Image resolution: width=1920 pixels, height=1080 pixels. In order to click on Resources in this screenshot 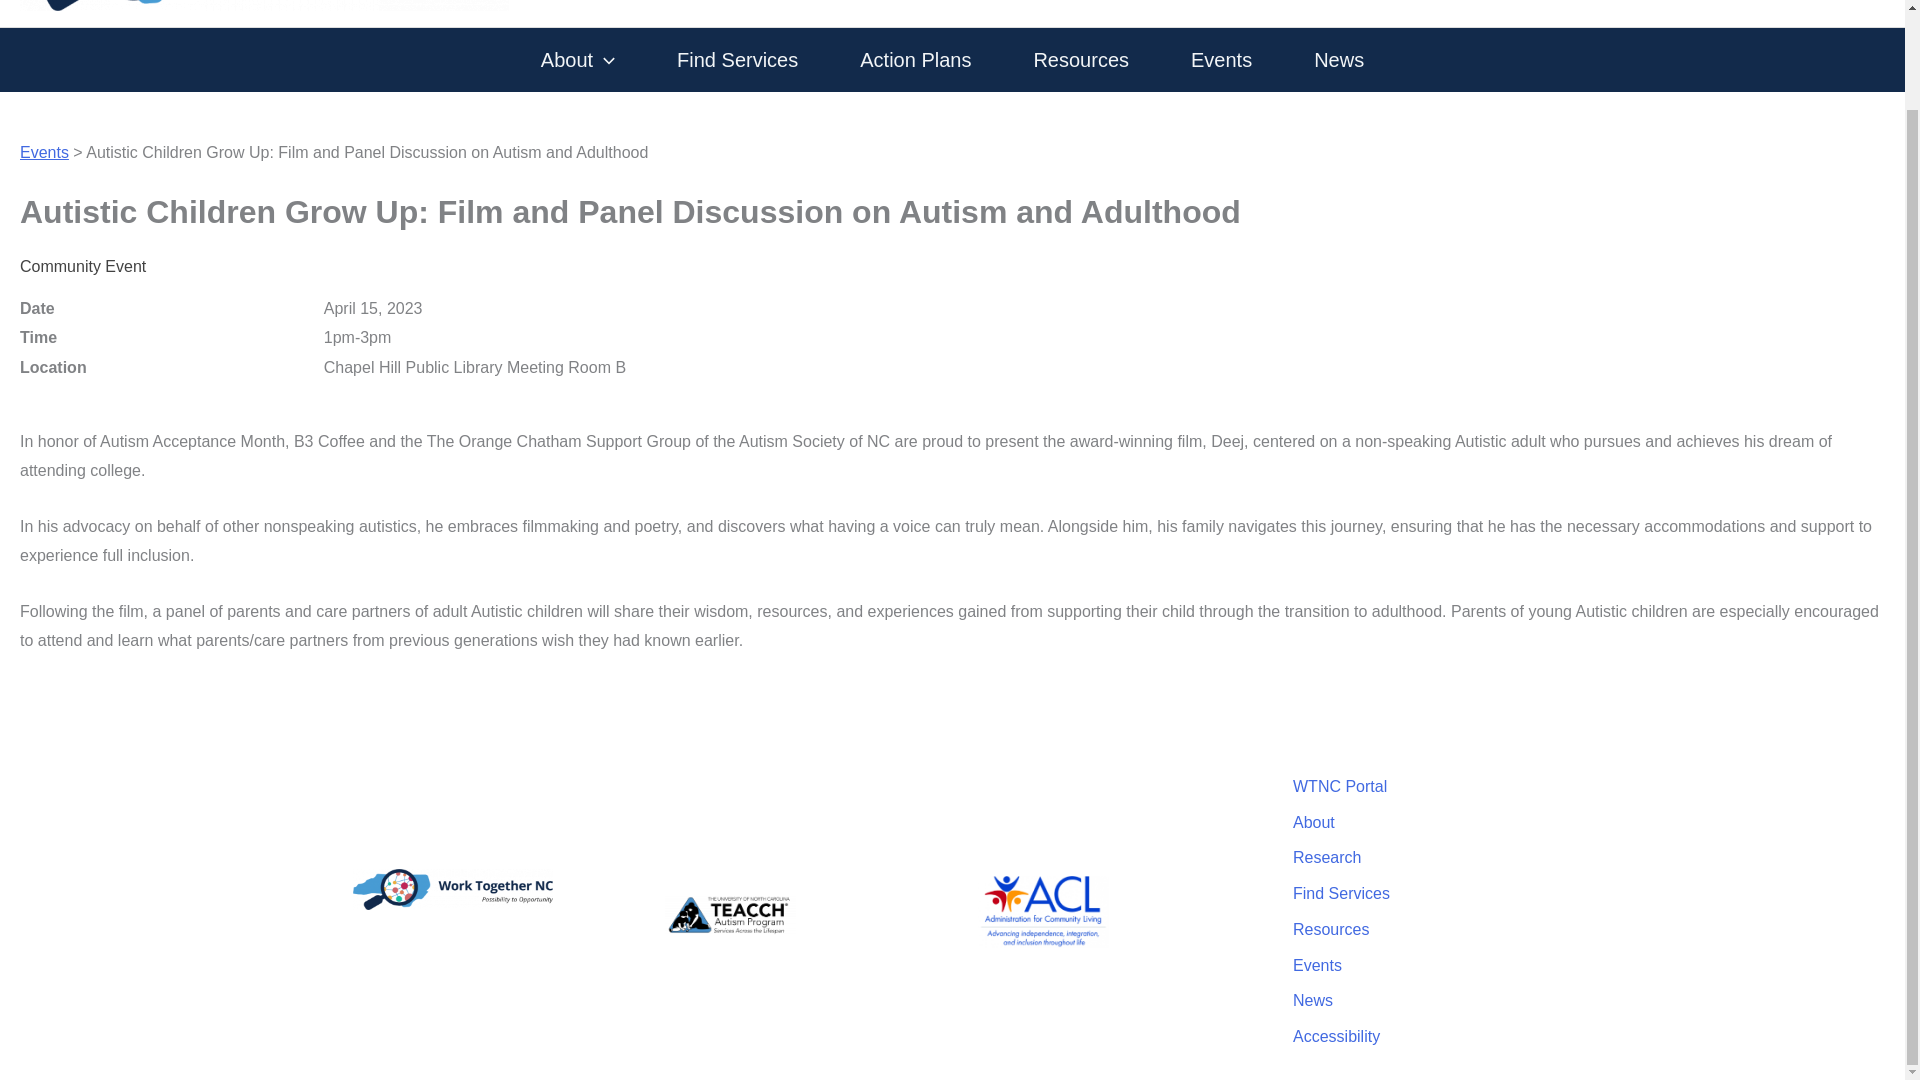, I will do `click(1080, 60)`.